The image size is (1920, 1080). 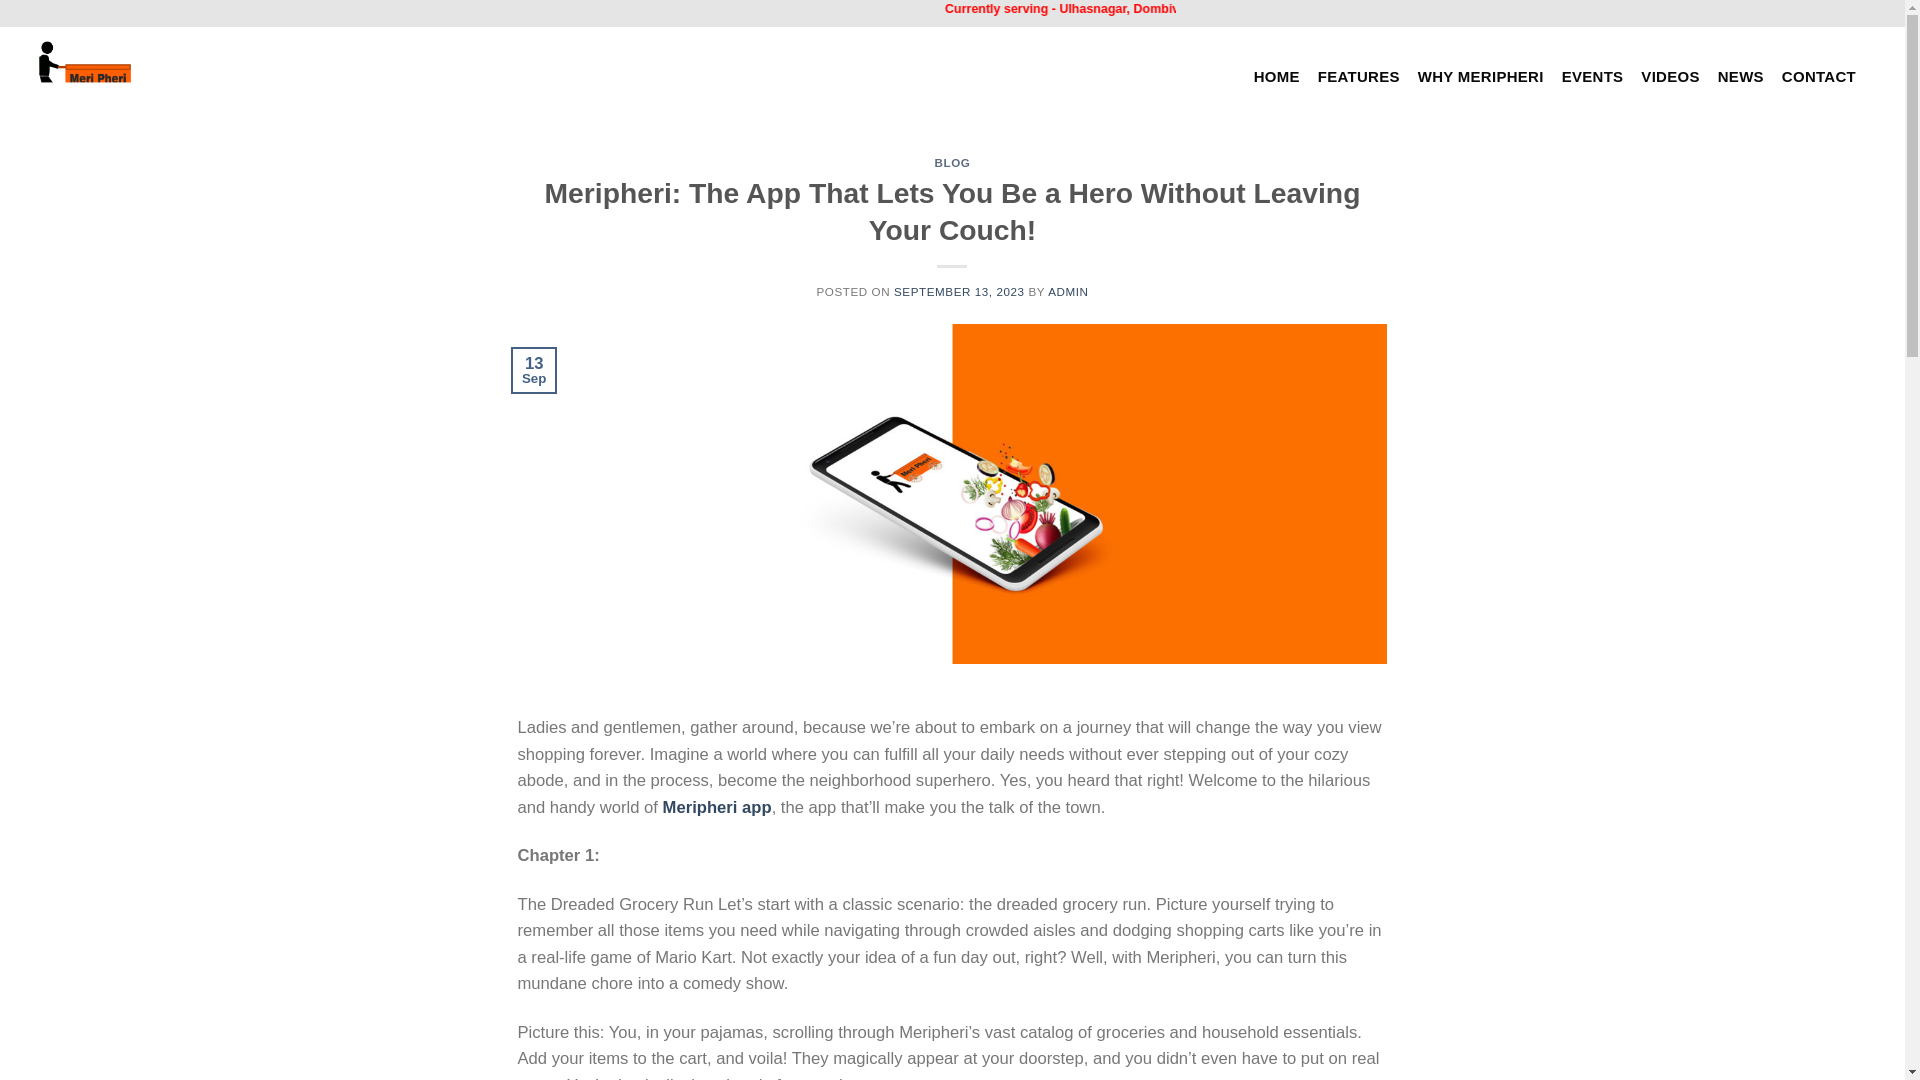 I want to click on CONTACT, so click(x=1818, y=77).